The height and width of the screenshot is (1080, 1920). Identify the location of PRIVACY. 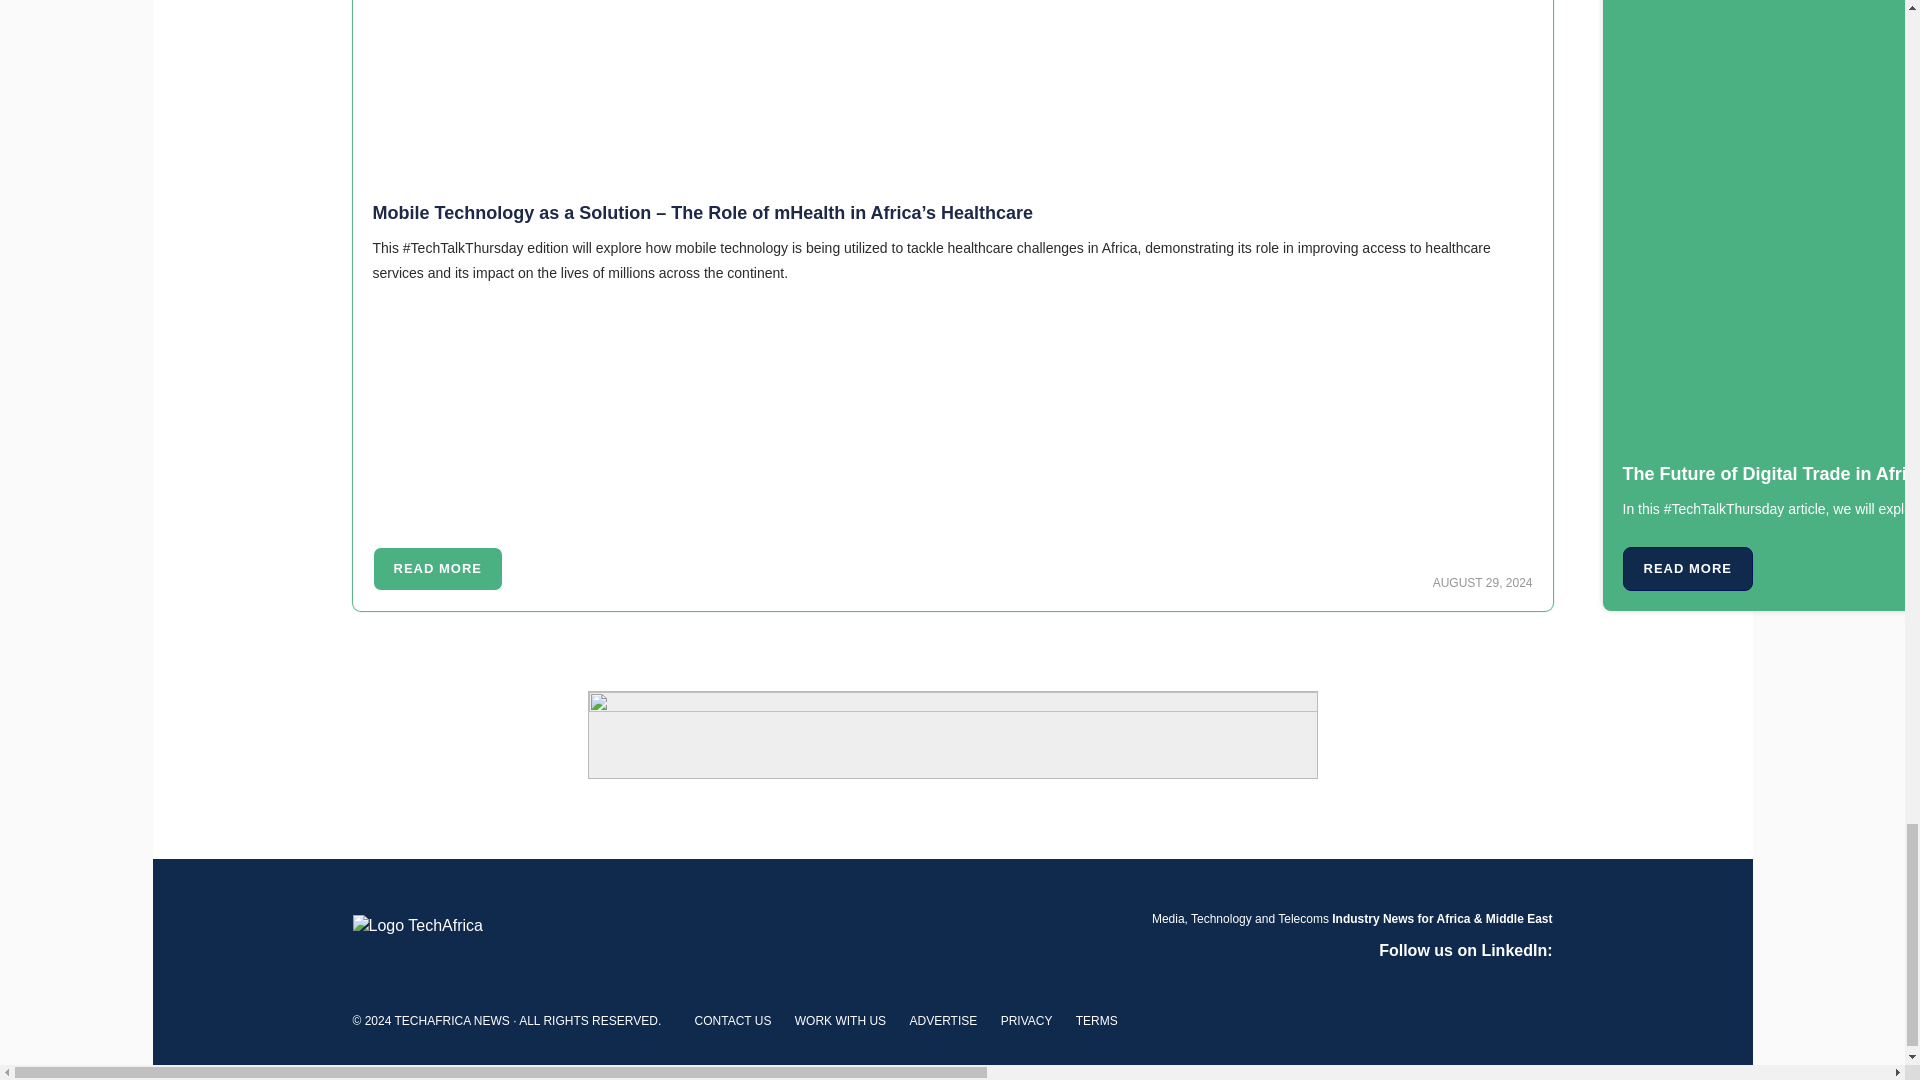
(1026, 1021).